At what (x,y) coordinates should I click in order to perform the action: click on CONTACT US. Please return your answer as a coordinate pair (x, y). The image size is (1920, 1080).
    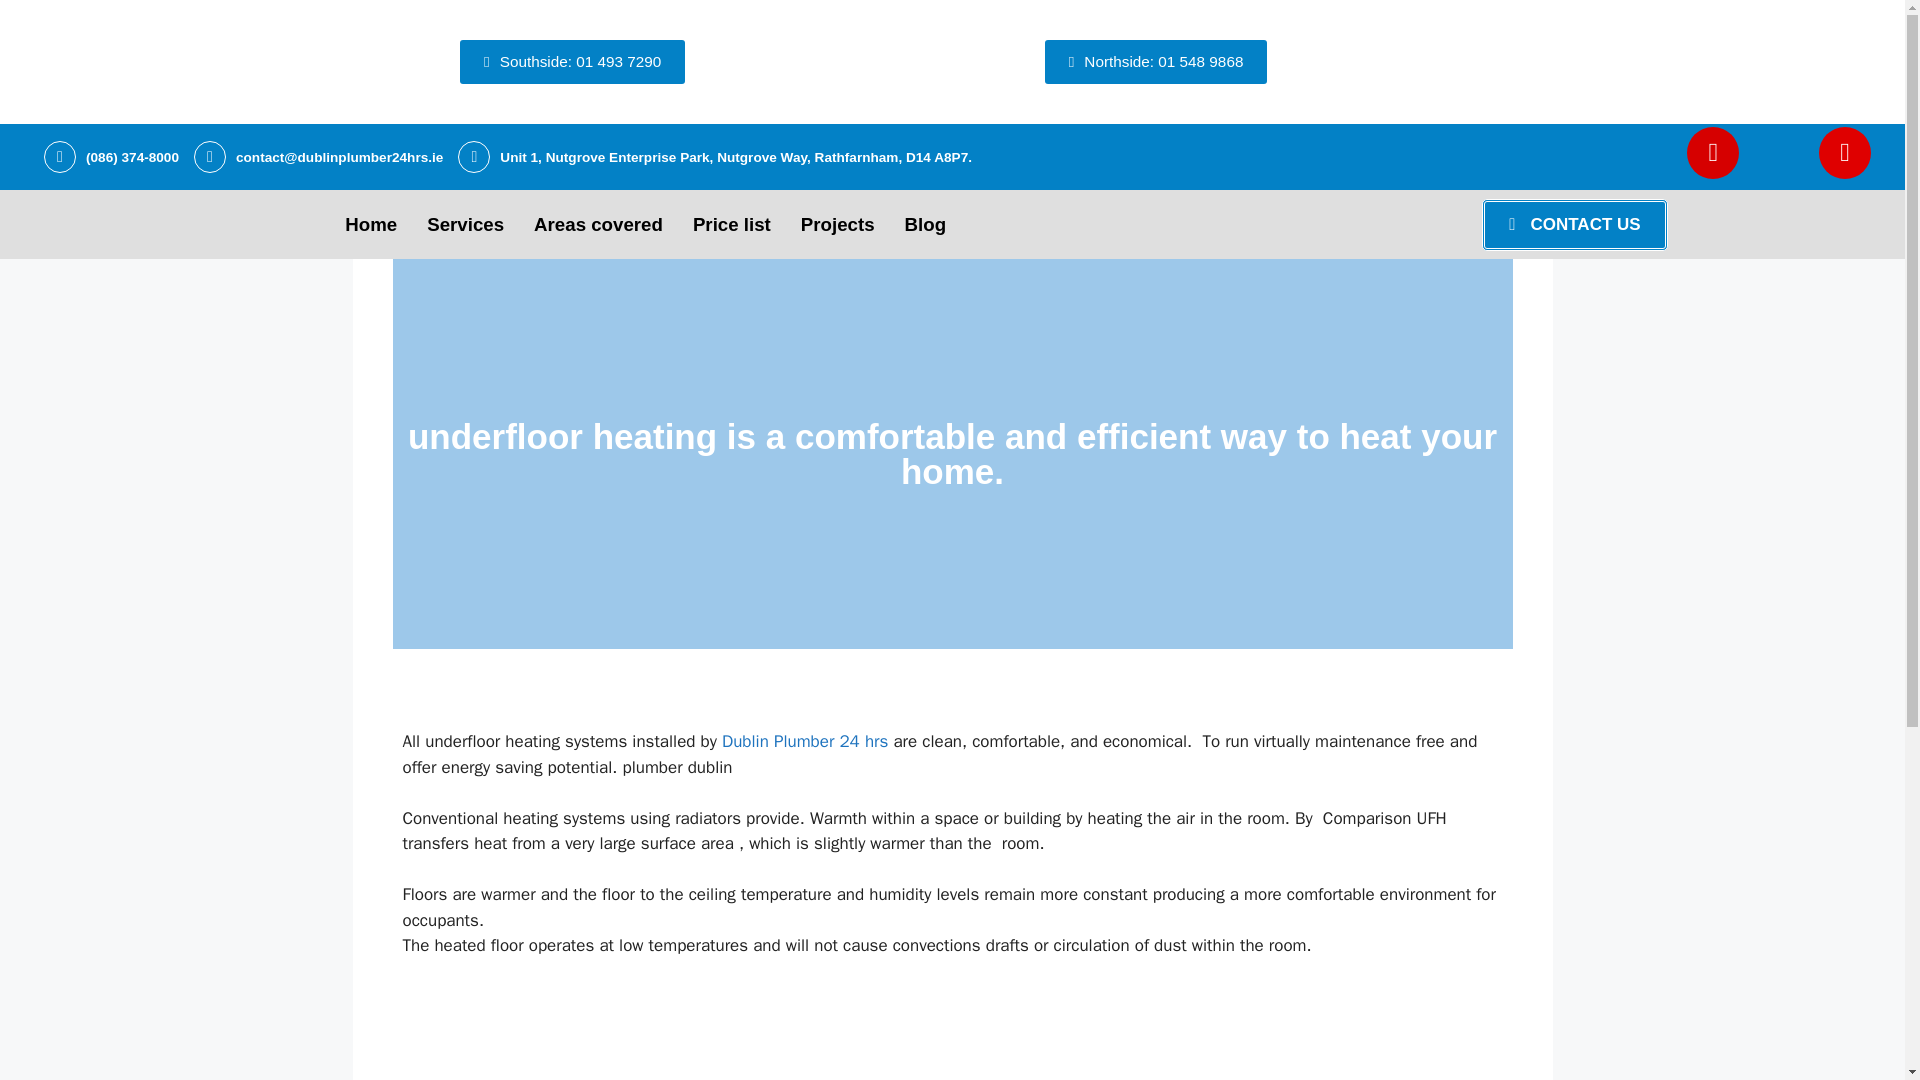
    Looking at the image, I should click on (1574, 224).